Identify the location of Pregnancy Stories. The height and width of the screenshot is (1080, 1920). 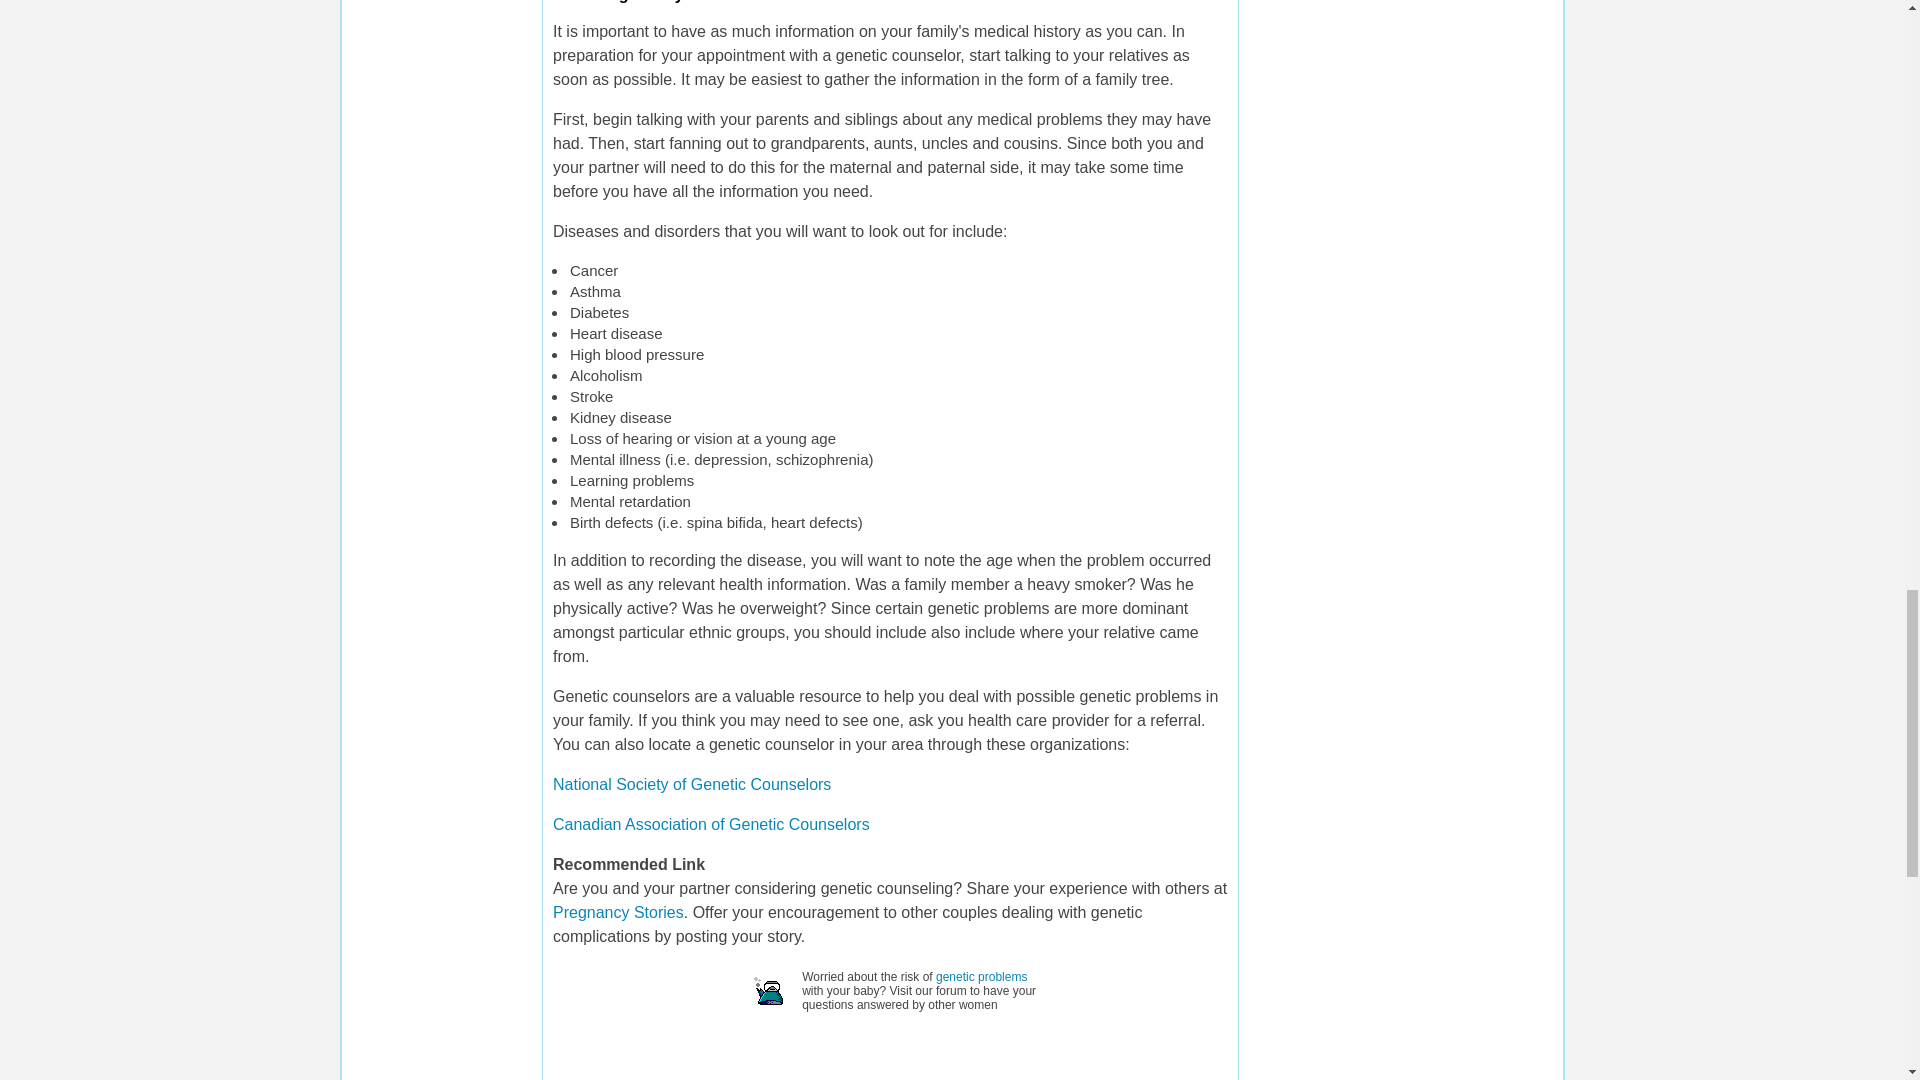
(618, 912).